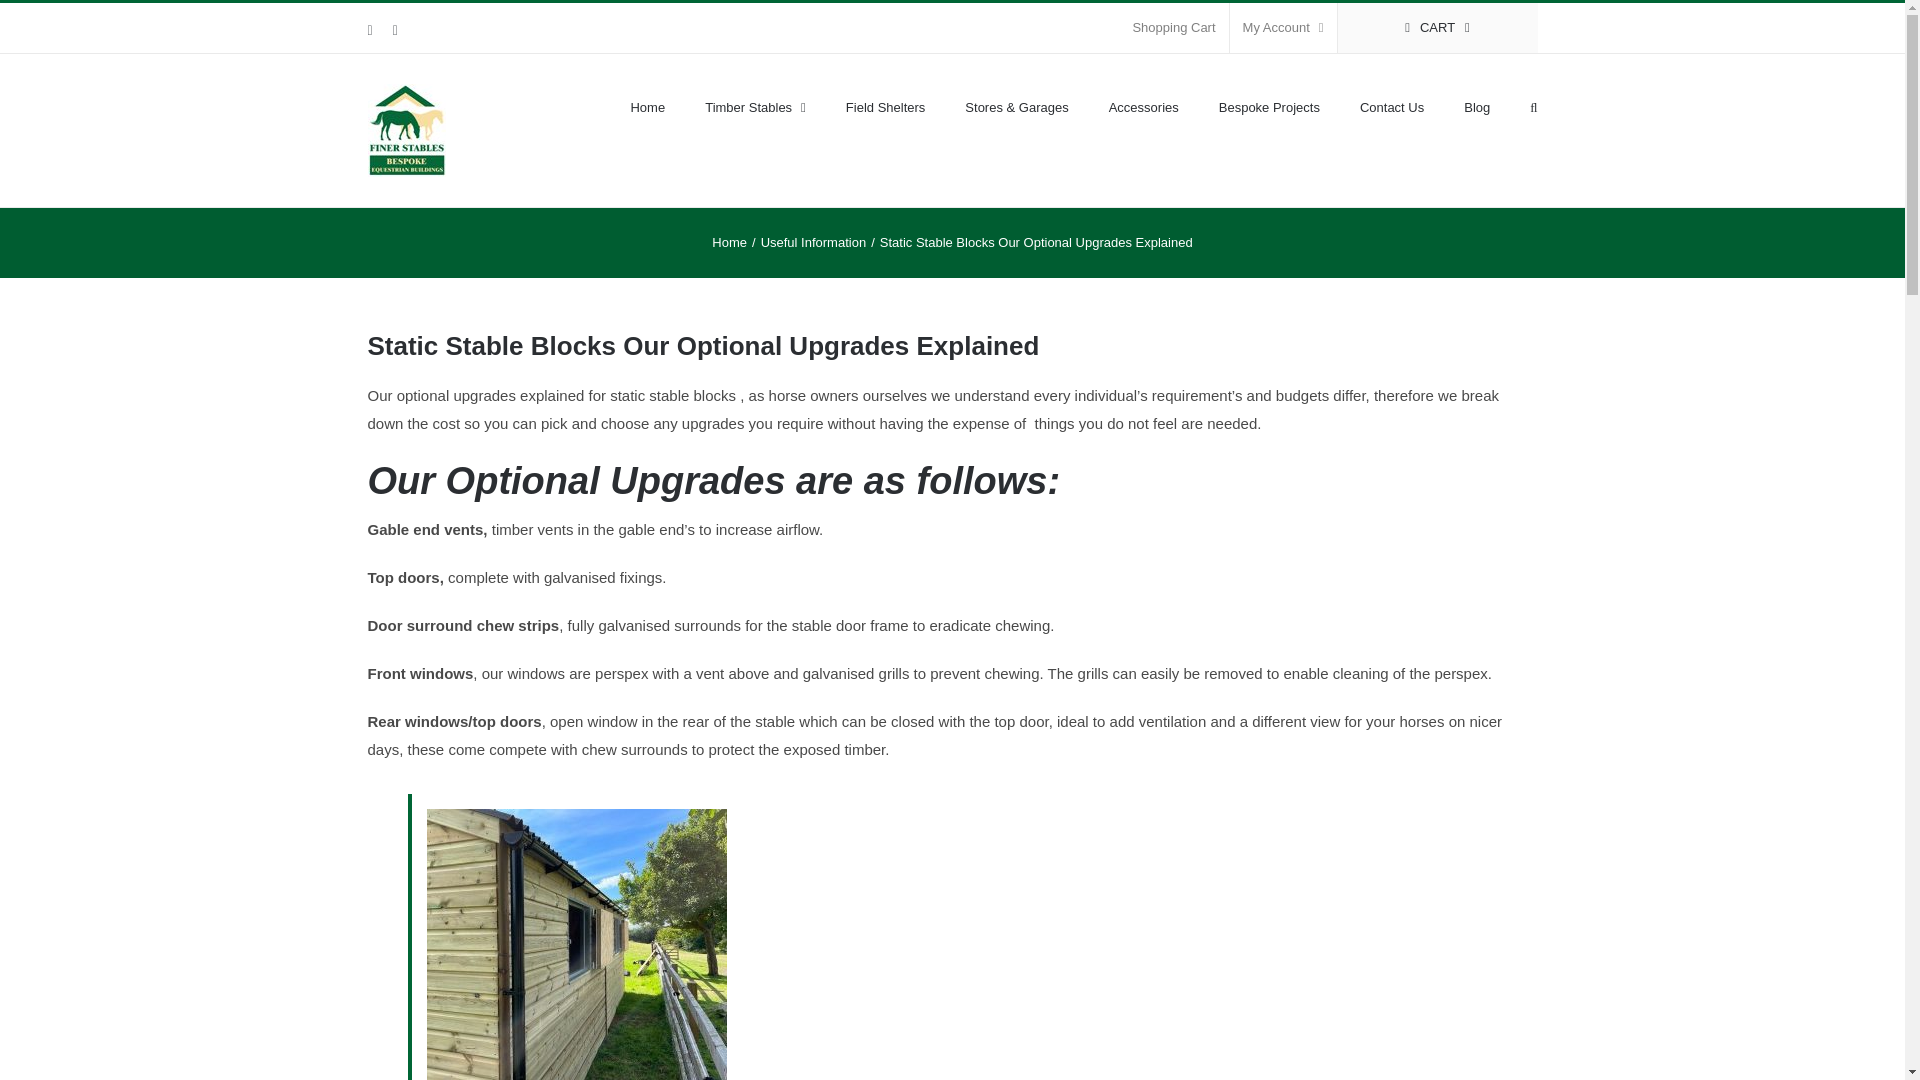 This screenshot has height=1080, width=1920. Describe the element at coordinates (729, 242) in the screenshot. I see `Home` at that location.